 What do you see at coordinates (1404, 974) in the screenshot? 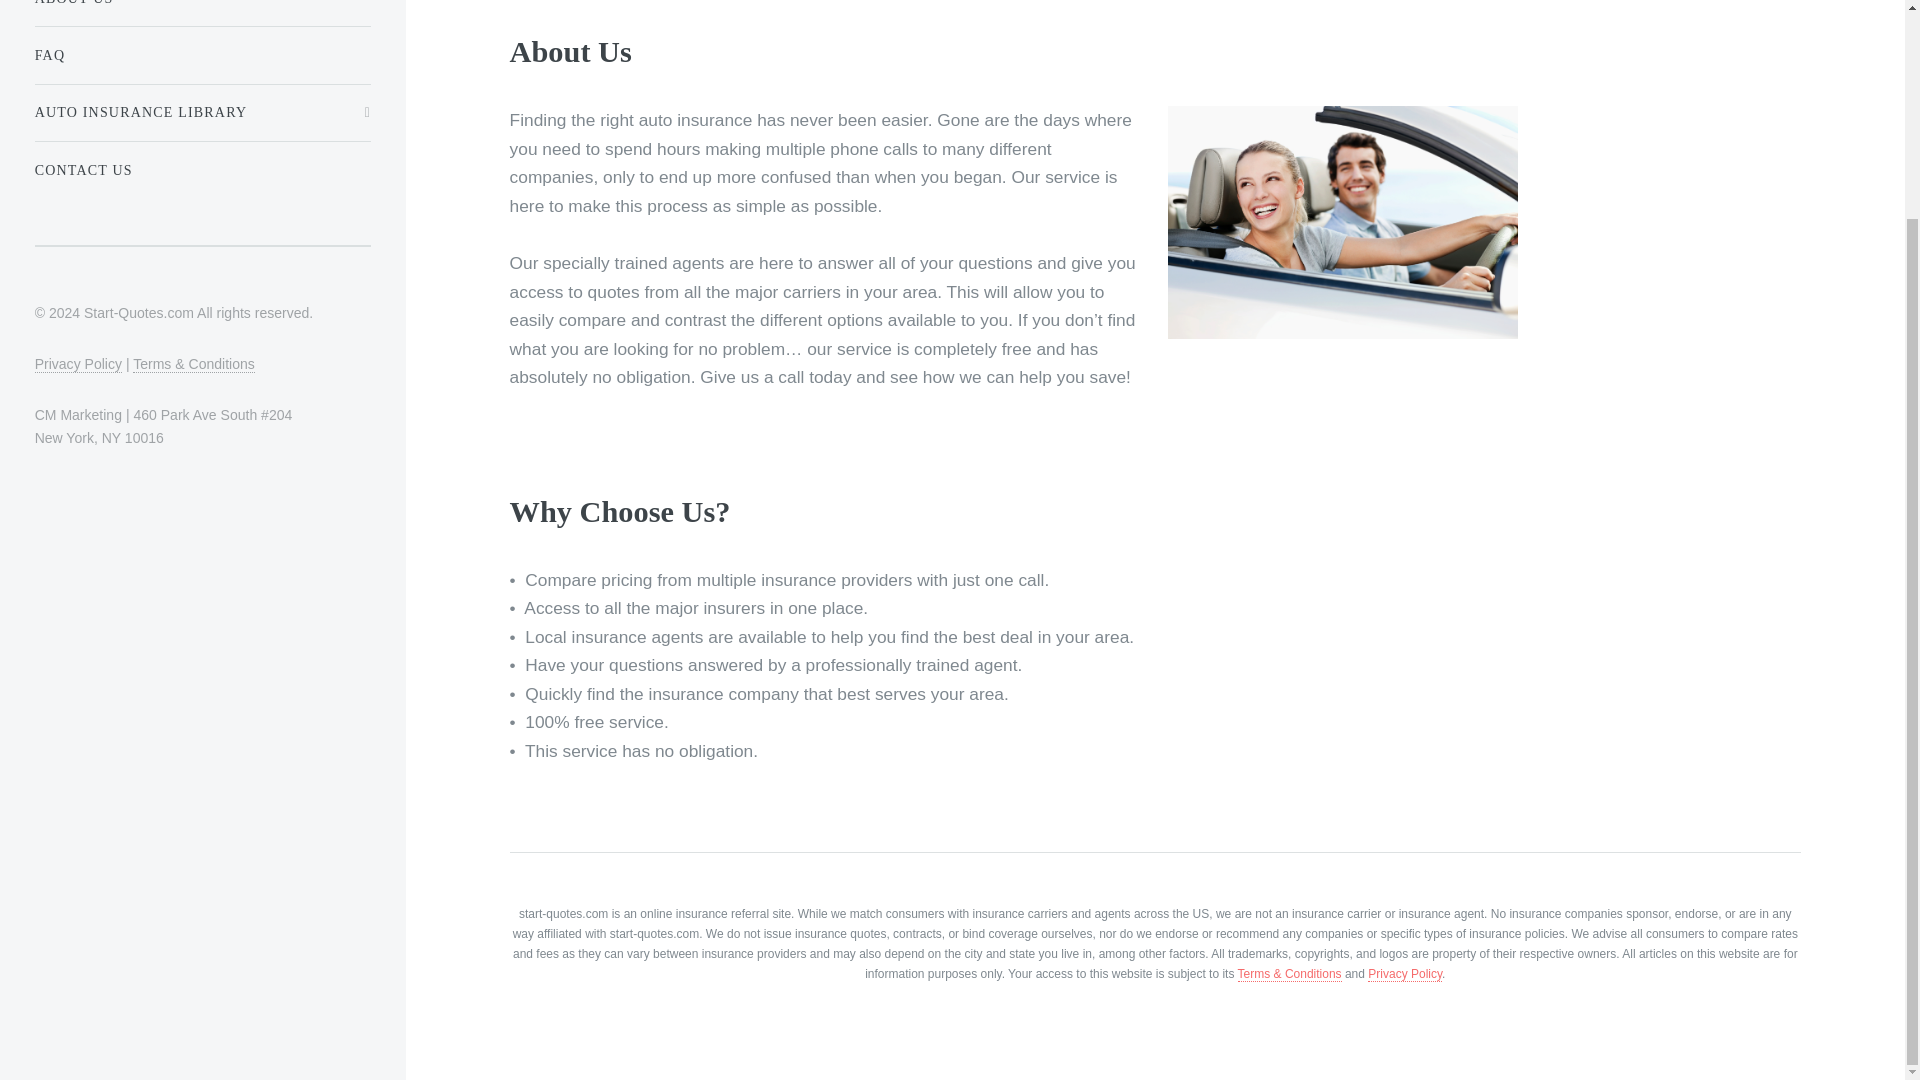
I see `Privacy Policy` at bounding box center [1404, 974].